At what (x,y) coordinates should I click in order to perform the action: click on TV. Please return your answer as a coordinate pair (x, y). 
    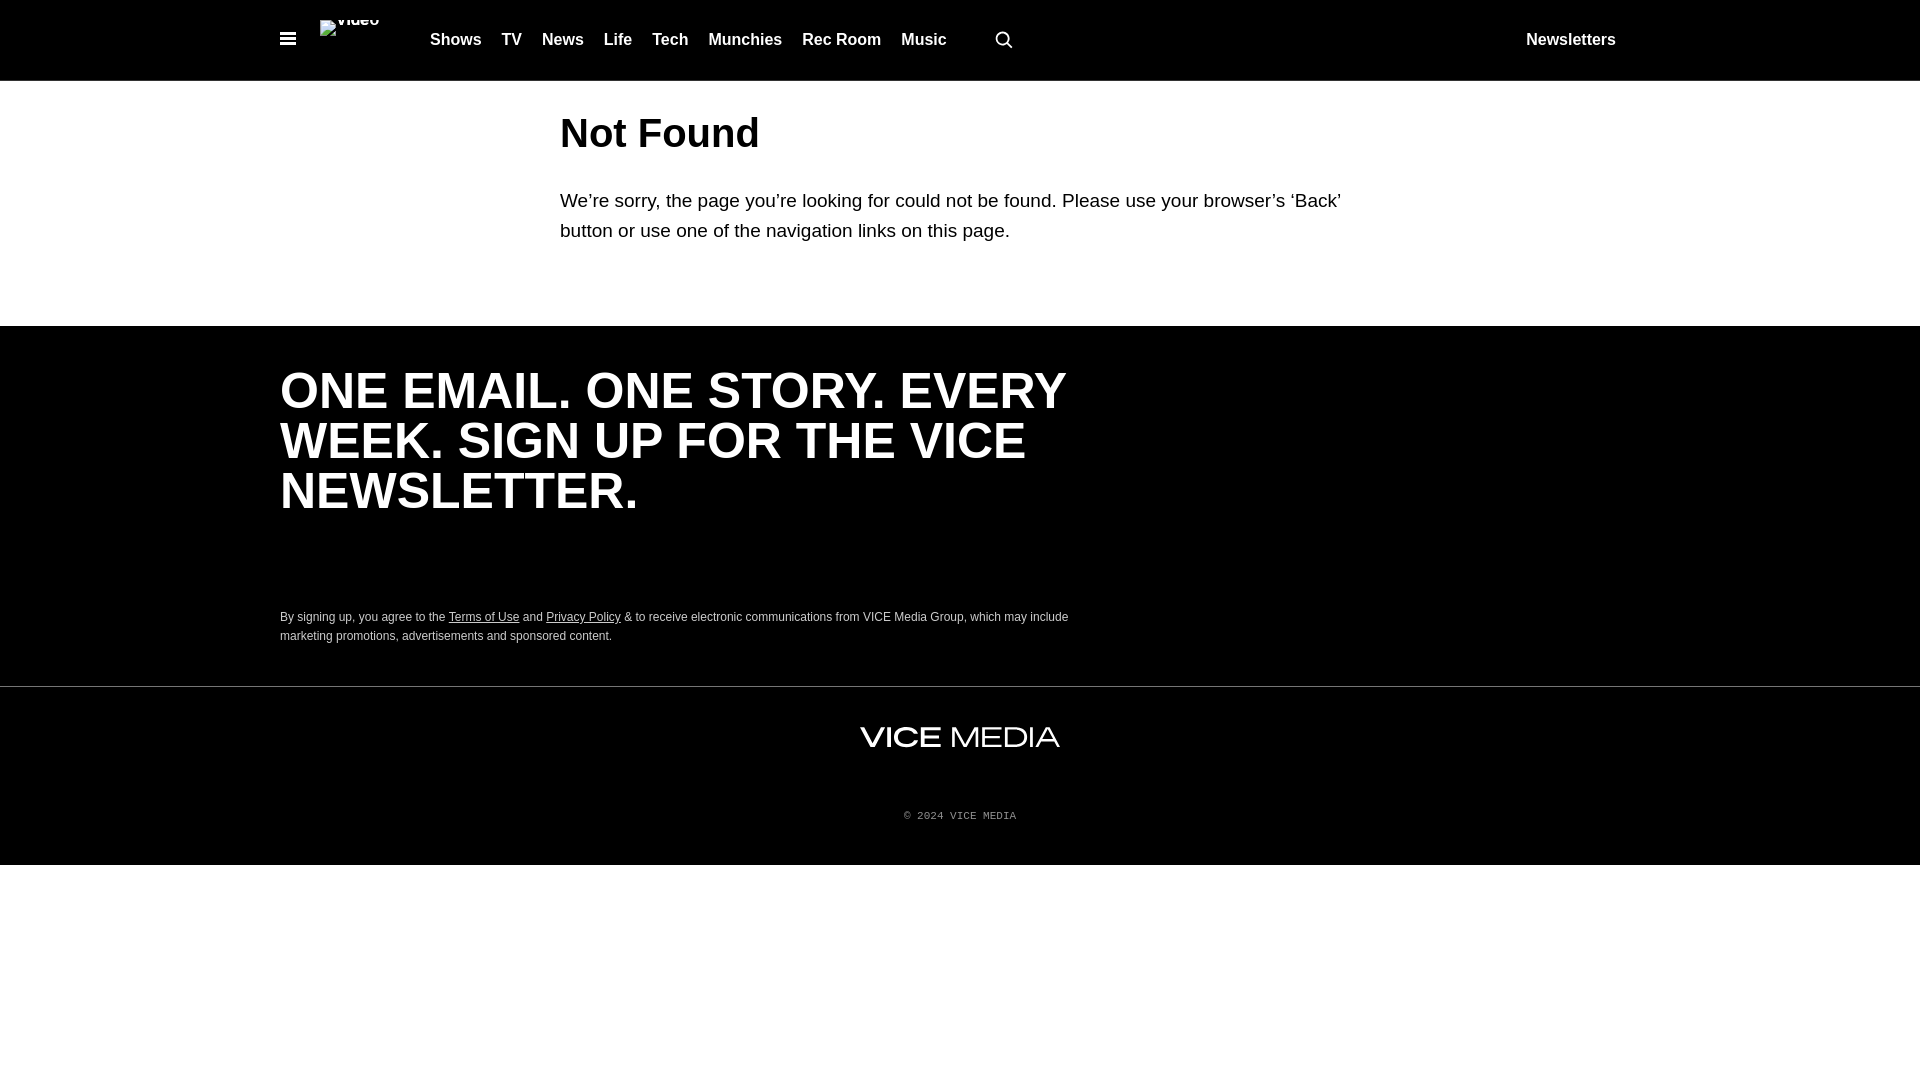
    Looking at the image, I should click on (511, 39).